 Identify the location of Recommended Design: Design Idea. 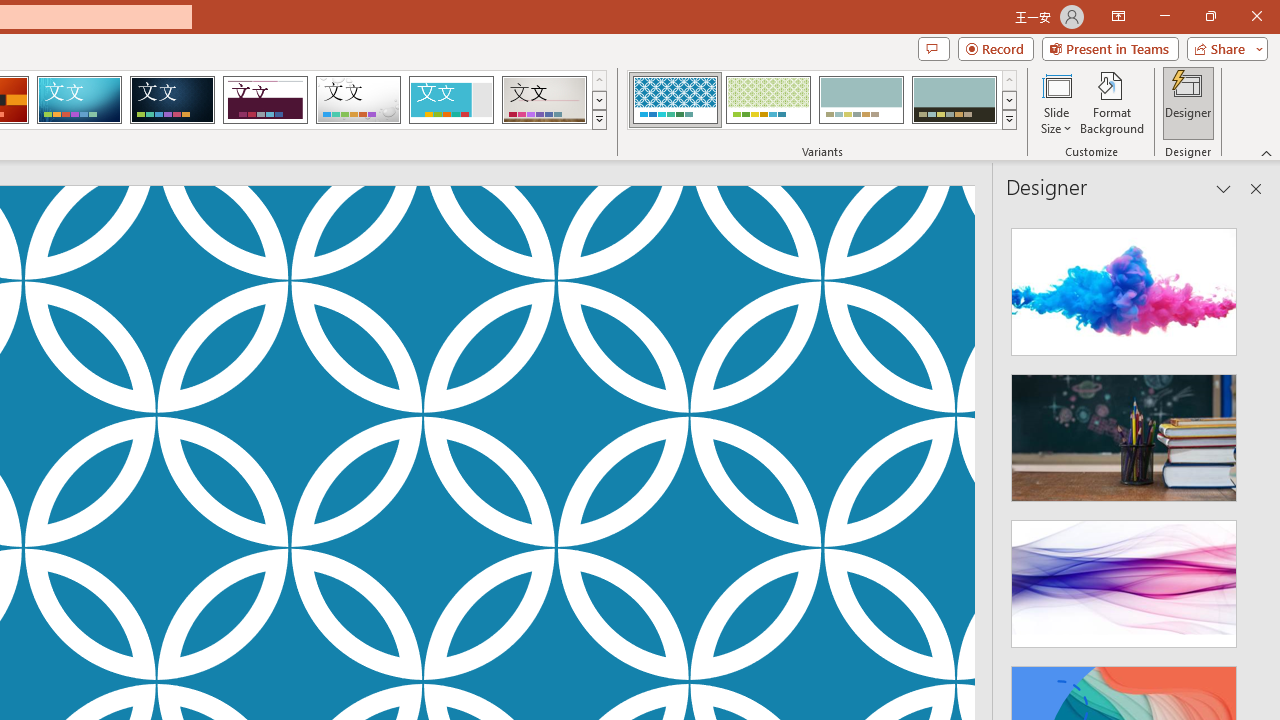
(1124, 286).